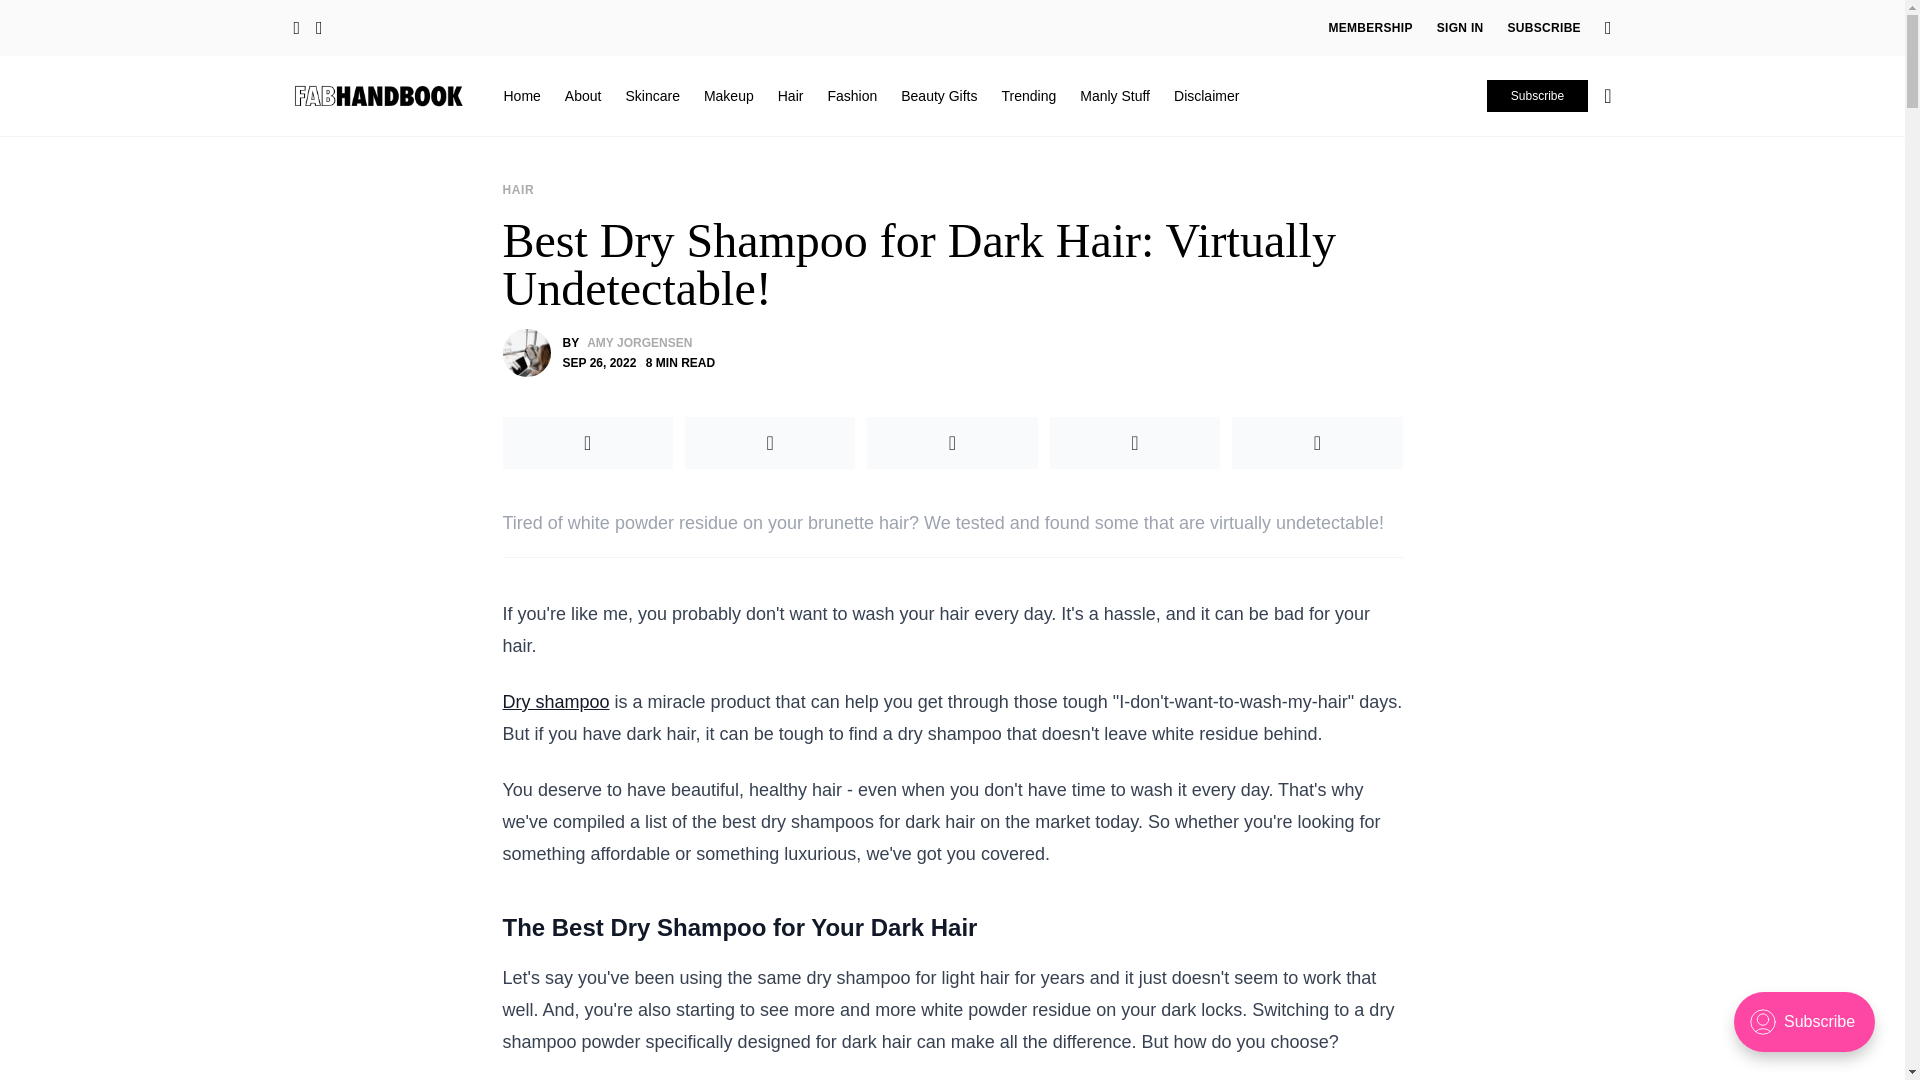  What do you see at coordinates (1544, 28) in the screenshot?
I see `SUBSCRIBE` at bounding box center [1544, 28].